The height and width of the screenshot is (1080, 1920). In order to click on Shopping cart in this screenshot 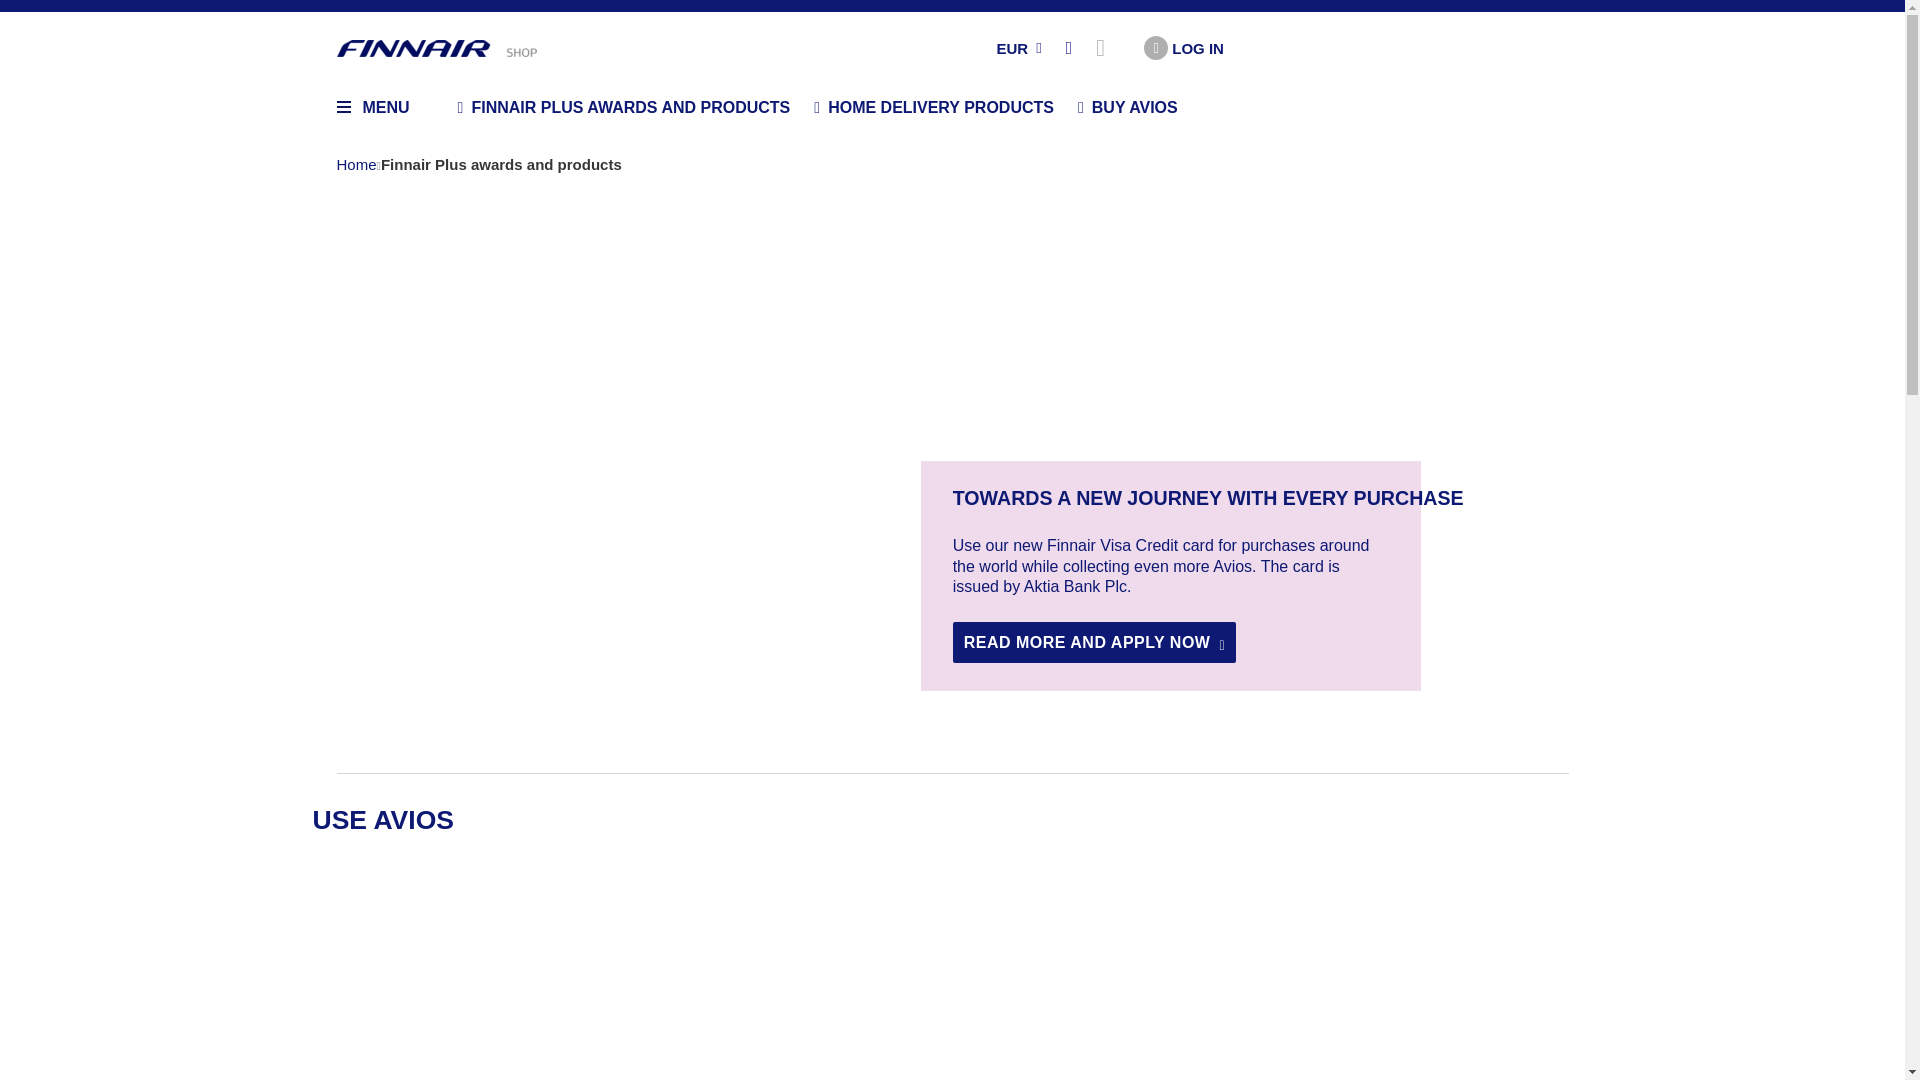, I will do `click(1108, 48)`.